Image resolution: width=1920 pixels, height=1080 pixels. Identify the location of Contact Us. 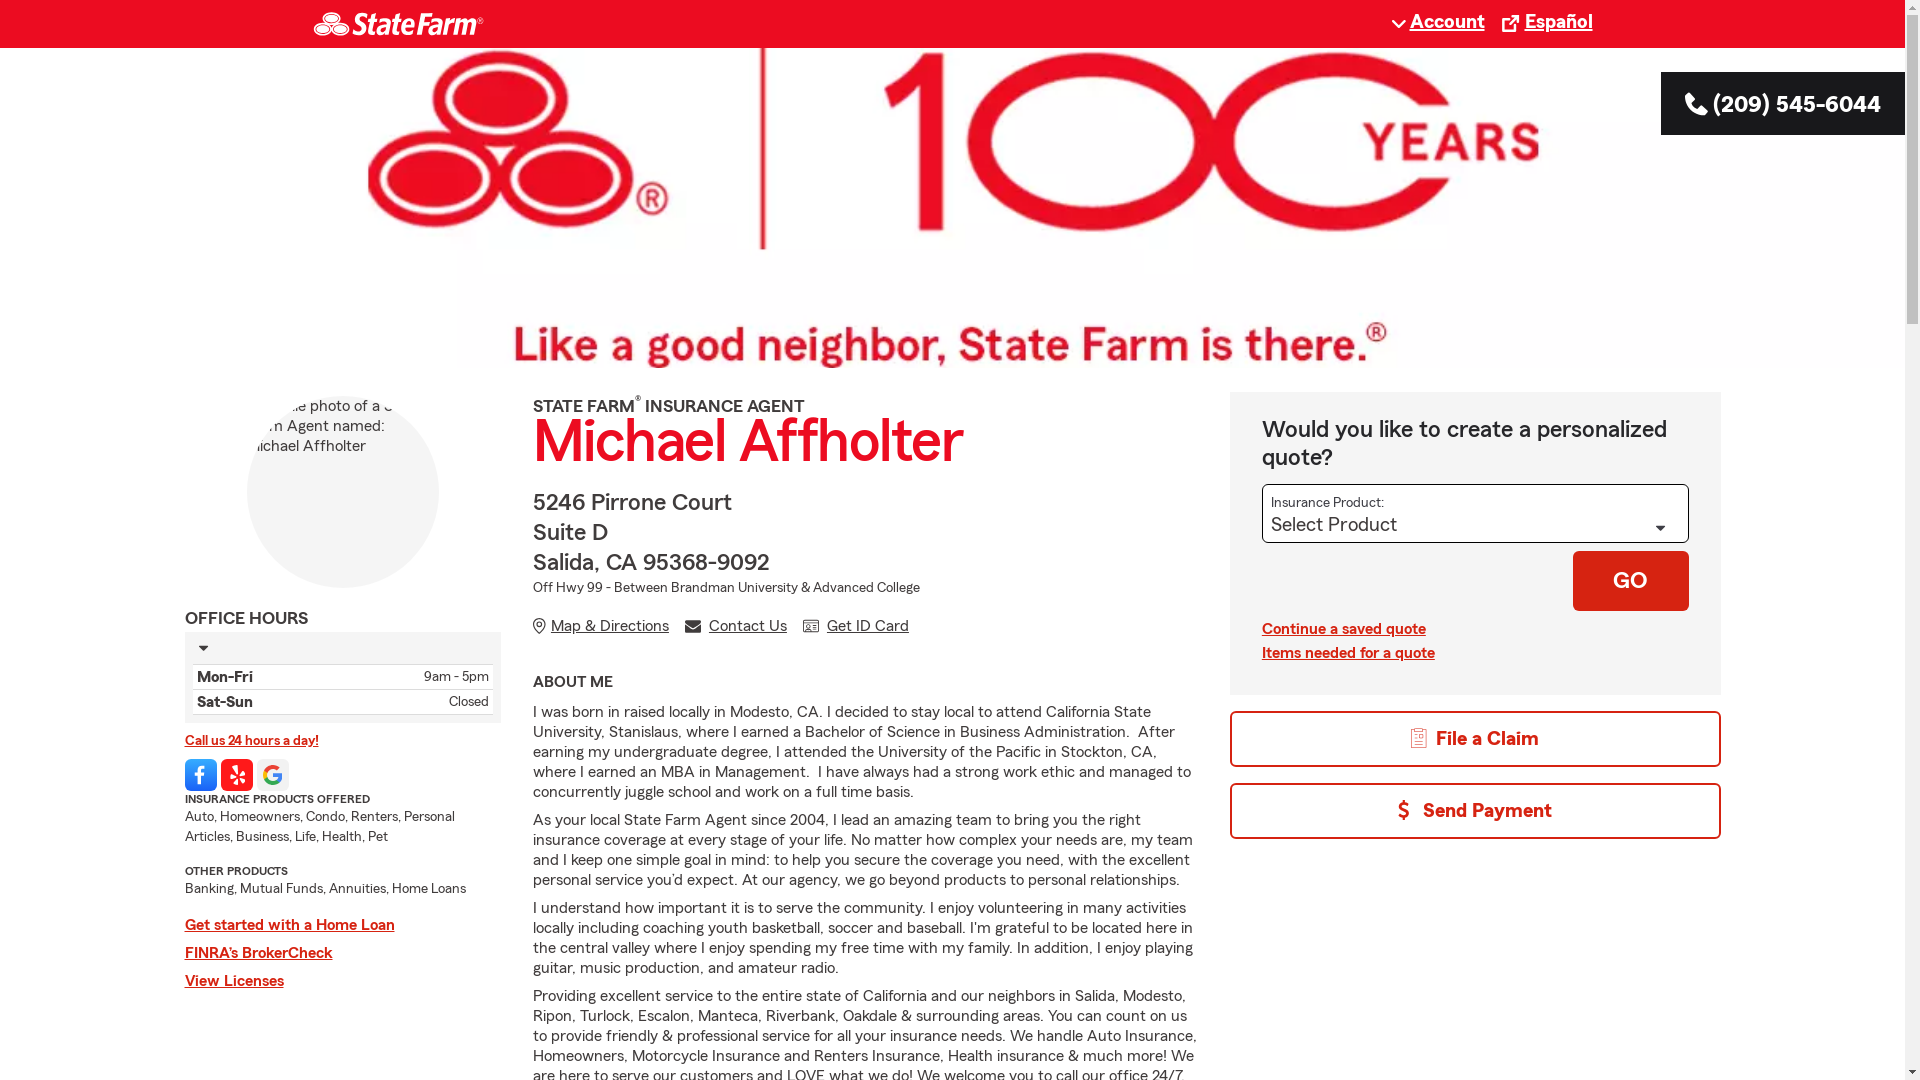
(736, 626).